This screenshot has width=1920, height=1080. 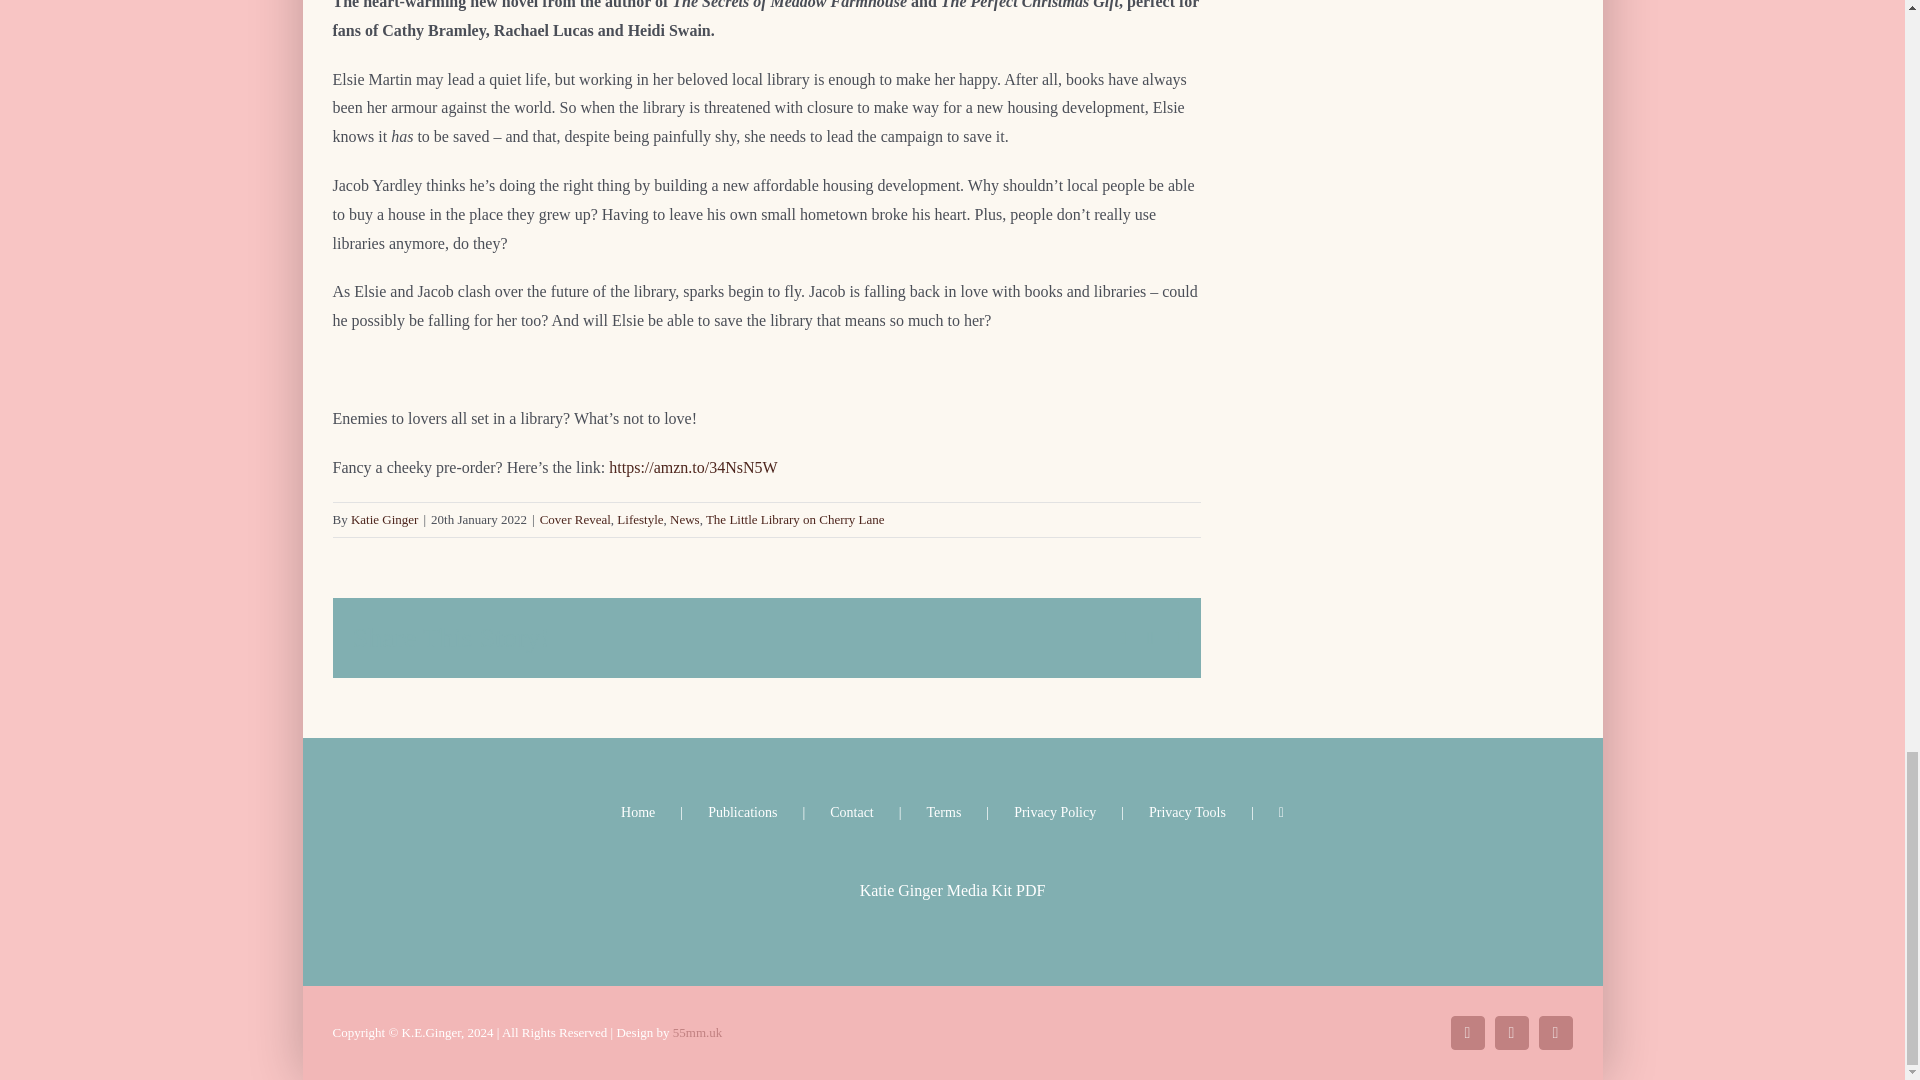 What do you see at coordinates (1466, 1032) in the screenshot?
I see `X` at bounding box center [1466, 1032].